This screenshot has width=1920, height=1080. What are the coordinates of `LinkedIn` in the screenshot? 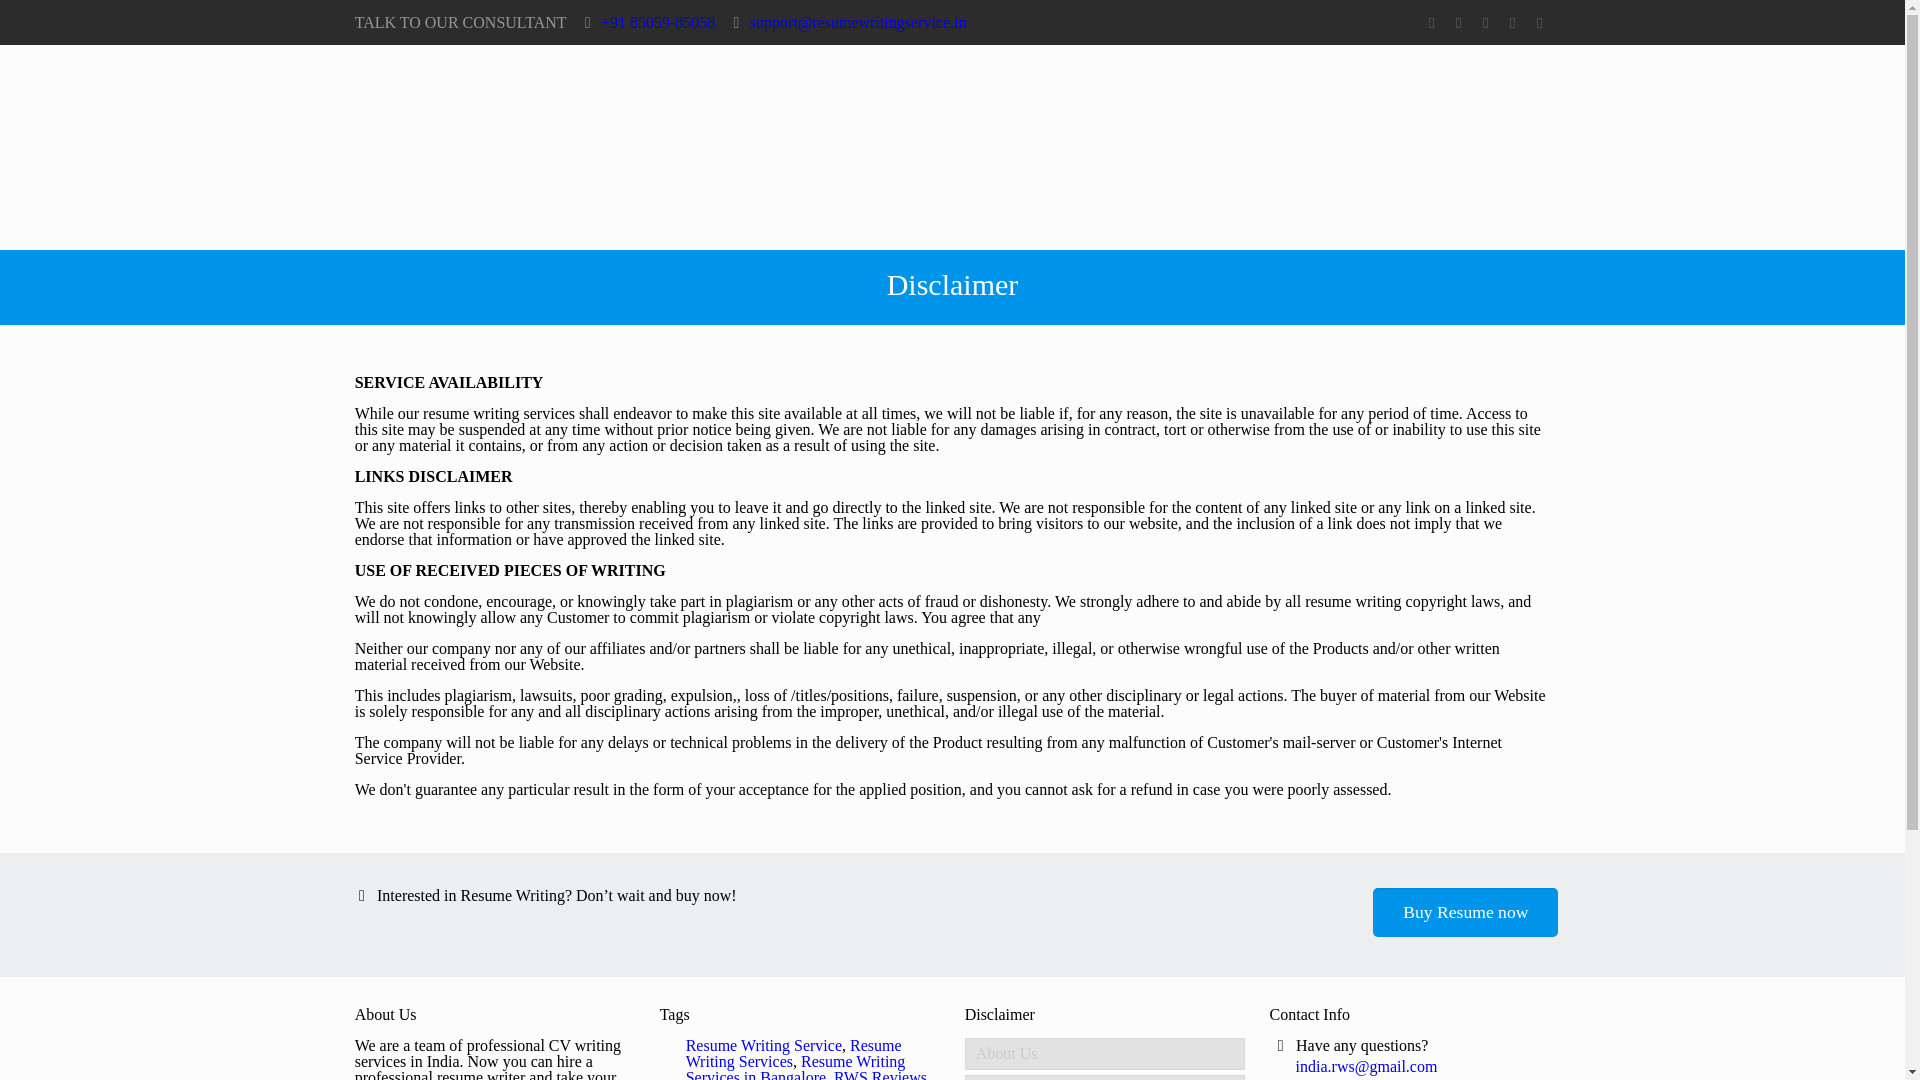 It's located at (1484, 23).